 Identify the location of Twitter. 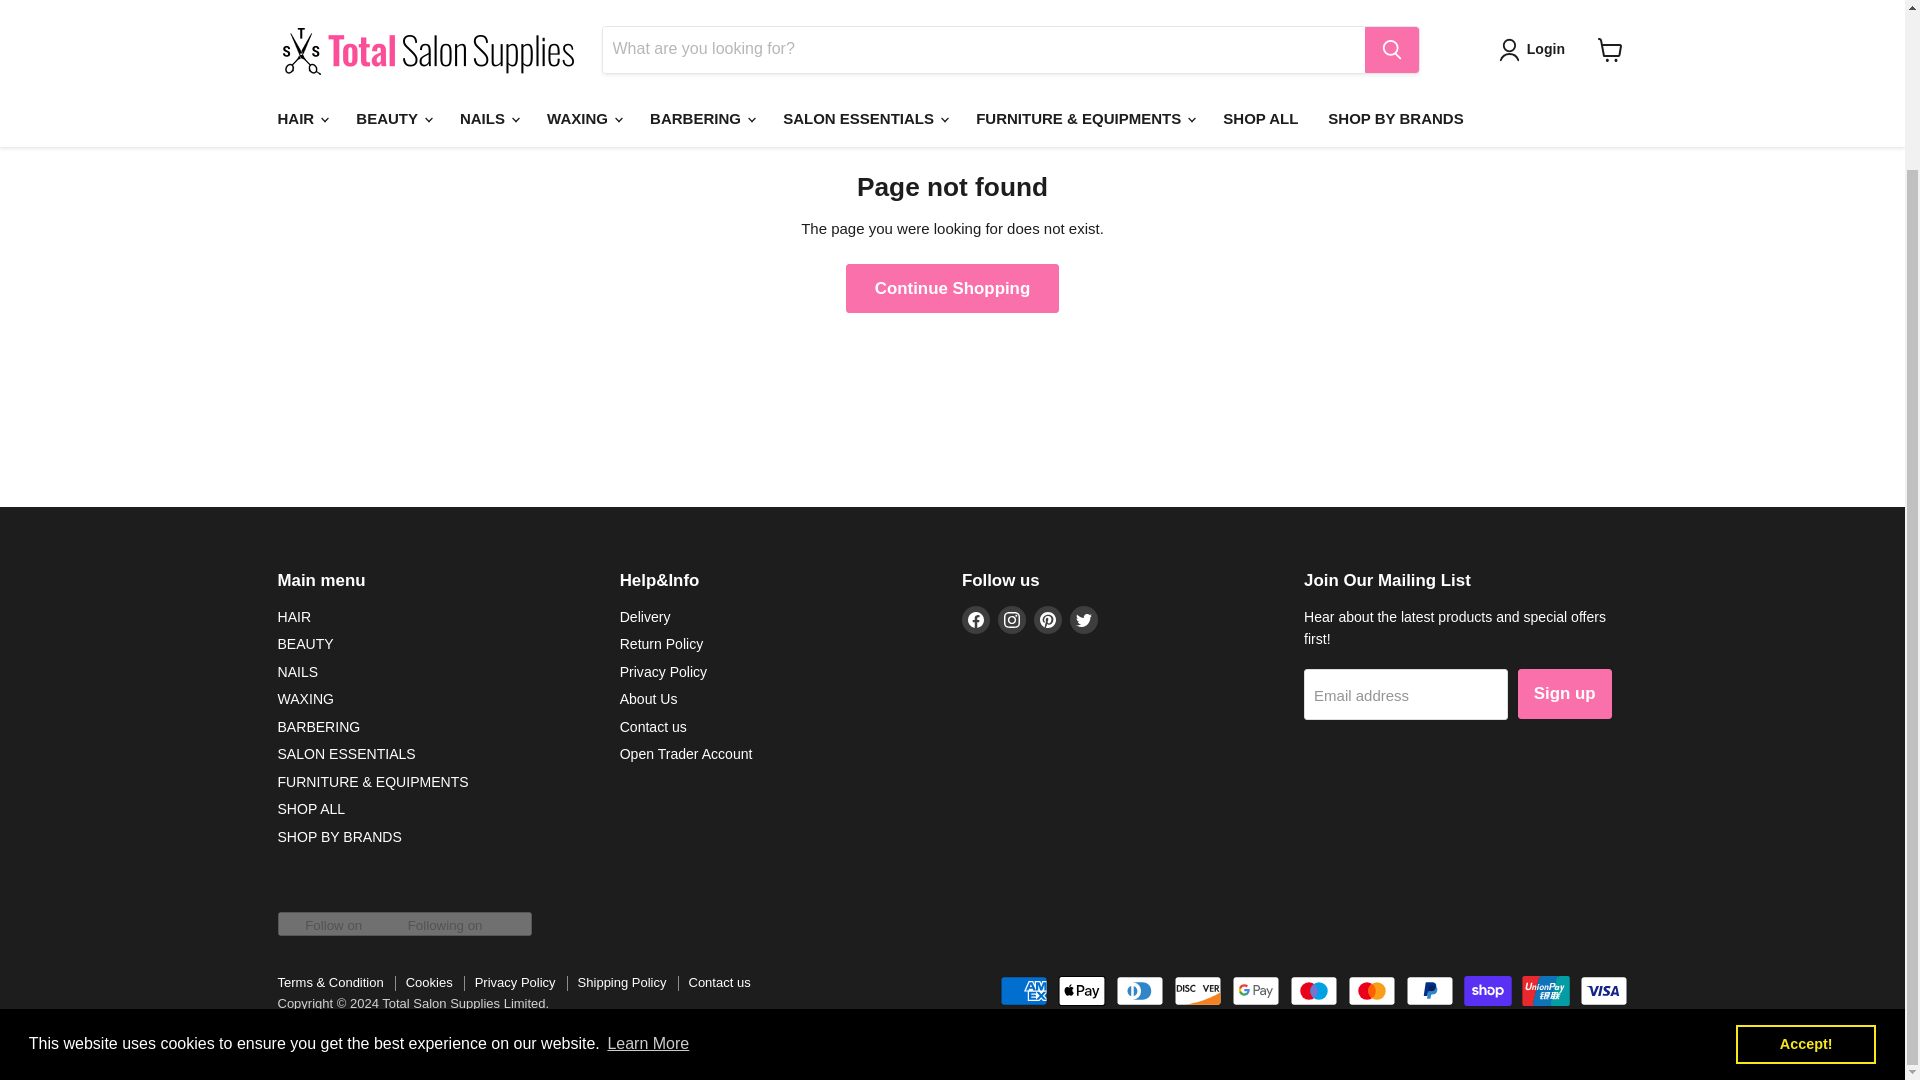
(1084, 619).